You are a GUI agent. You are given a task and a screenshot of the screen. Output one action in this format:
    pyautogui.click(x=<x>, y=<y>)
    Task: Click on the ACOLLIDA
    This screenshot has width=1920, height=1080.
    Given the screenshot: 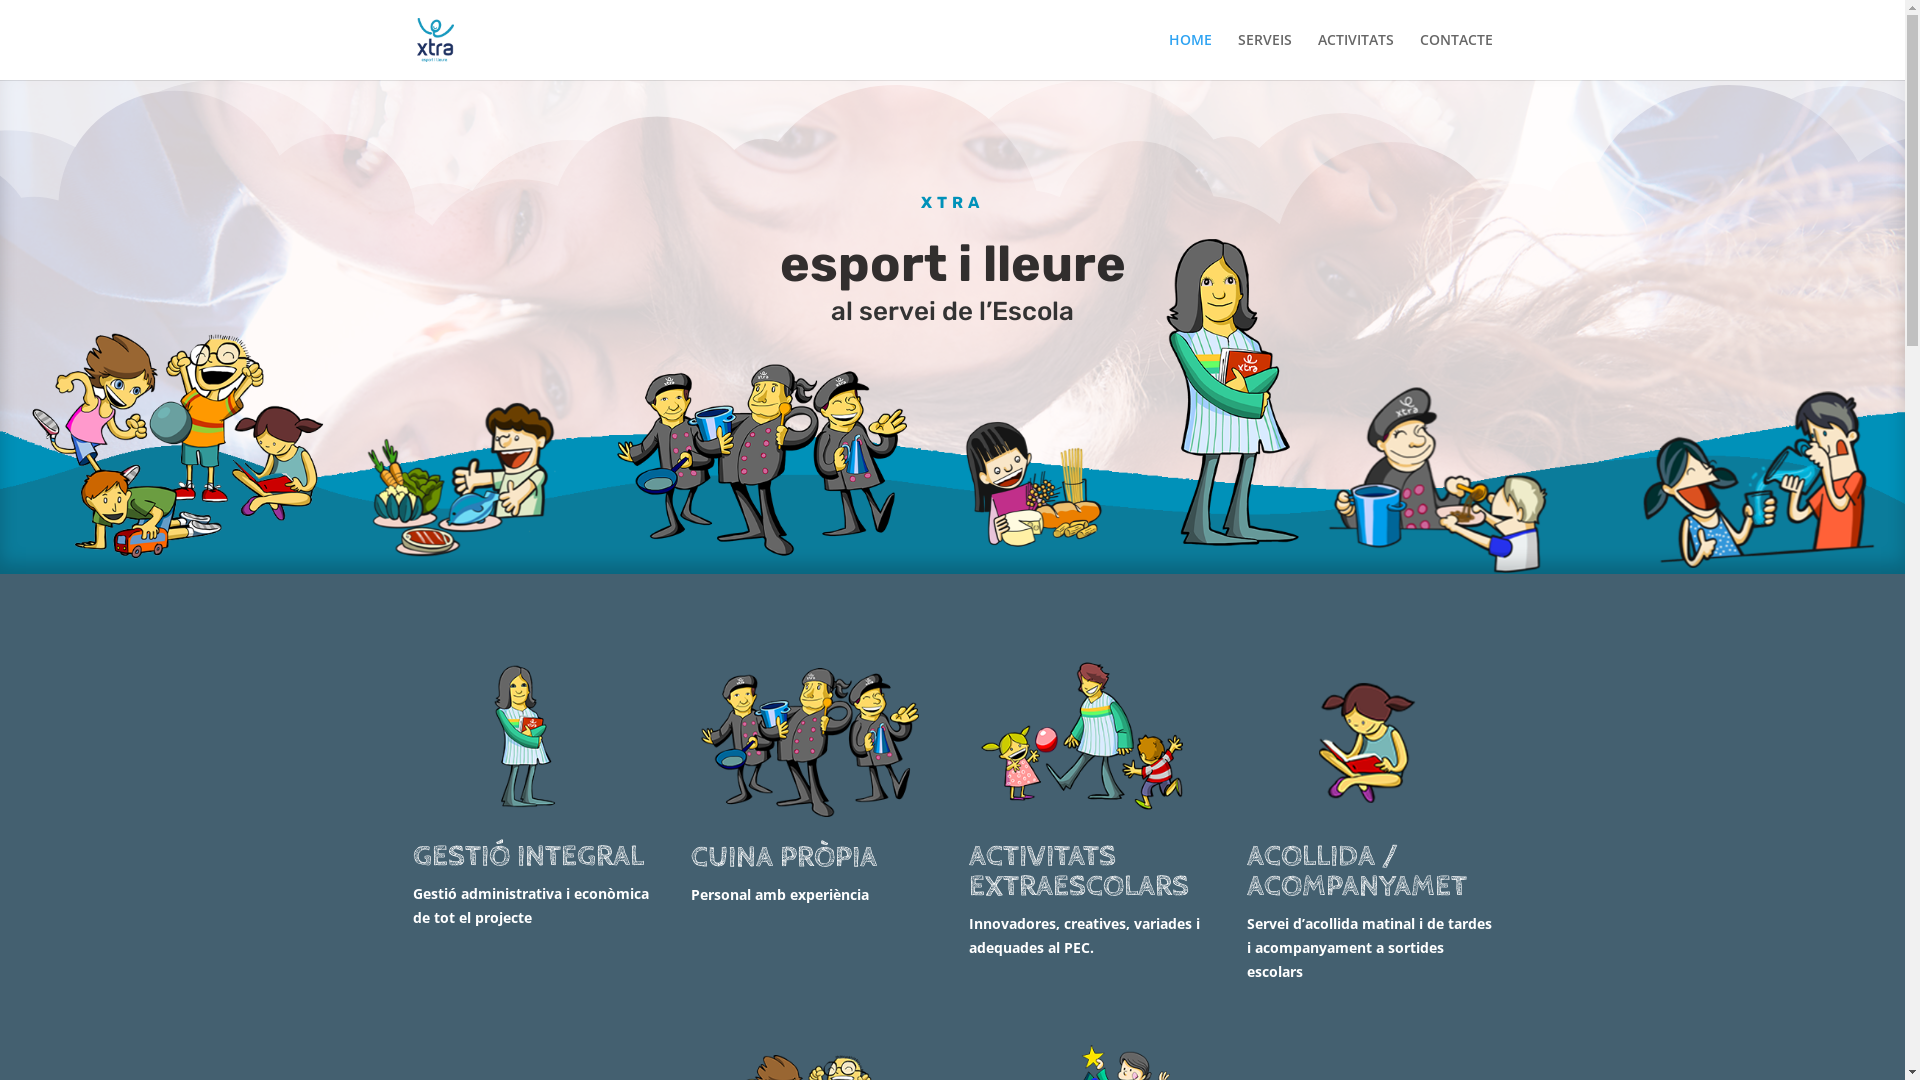 What is the action you would take?
    pyautogui.click(x=1370, y=740)
    